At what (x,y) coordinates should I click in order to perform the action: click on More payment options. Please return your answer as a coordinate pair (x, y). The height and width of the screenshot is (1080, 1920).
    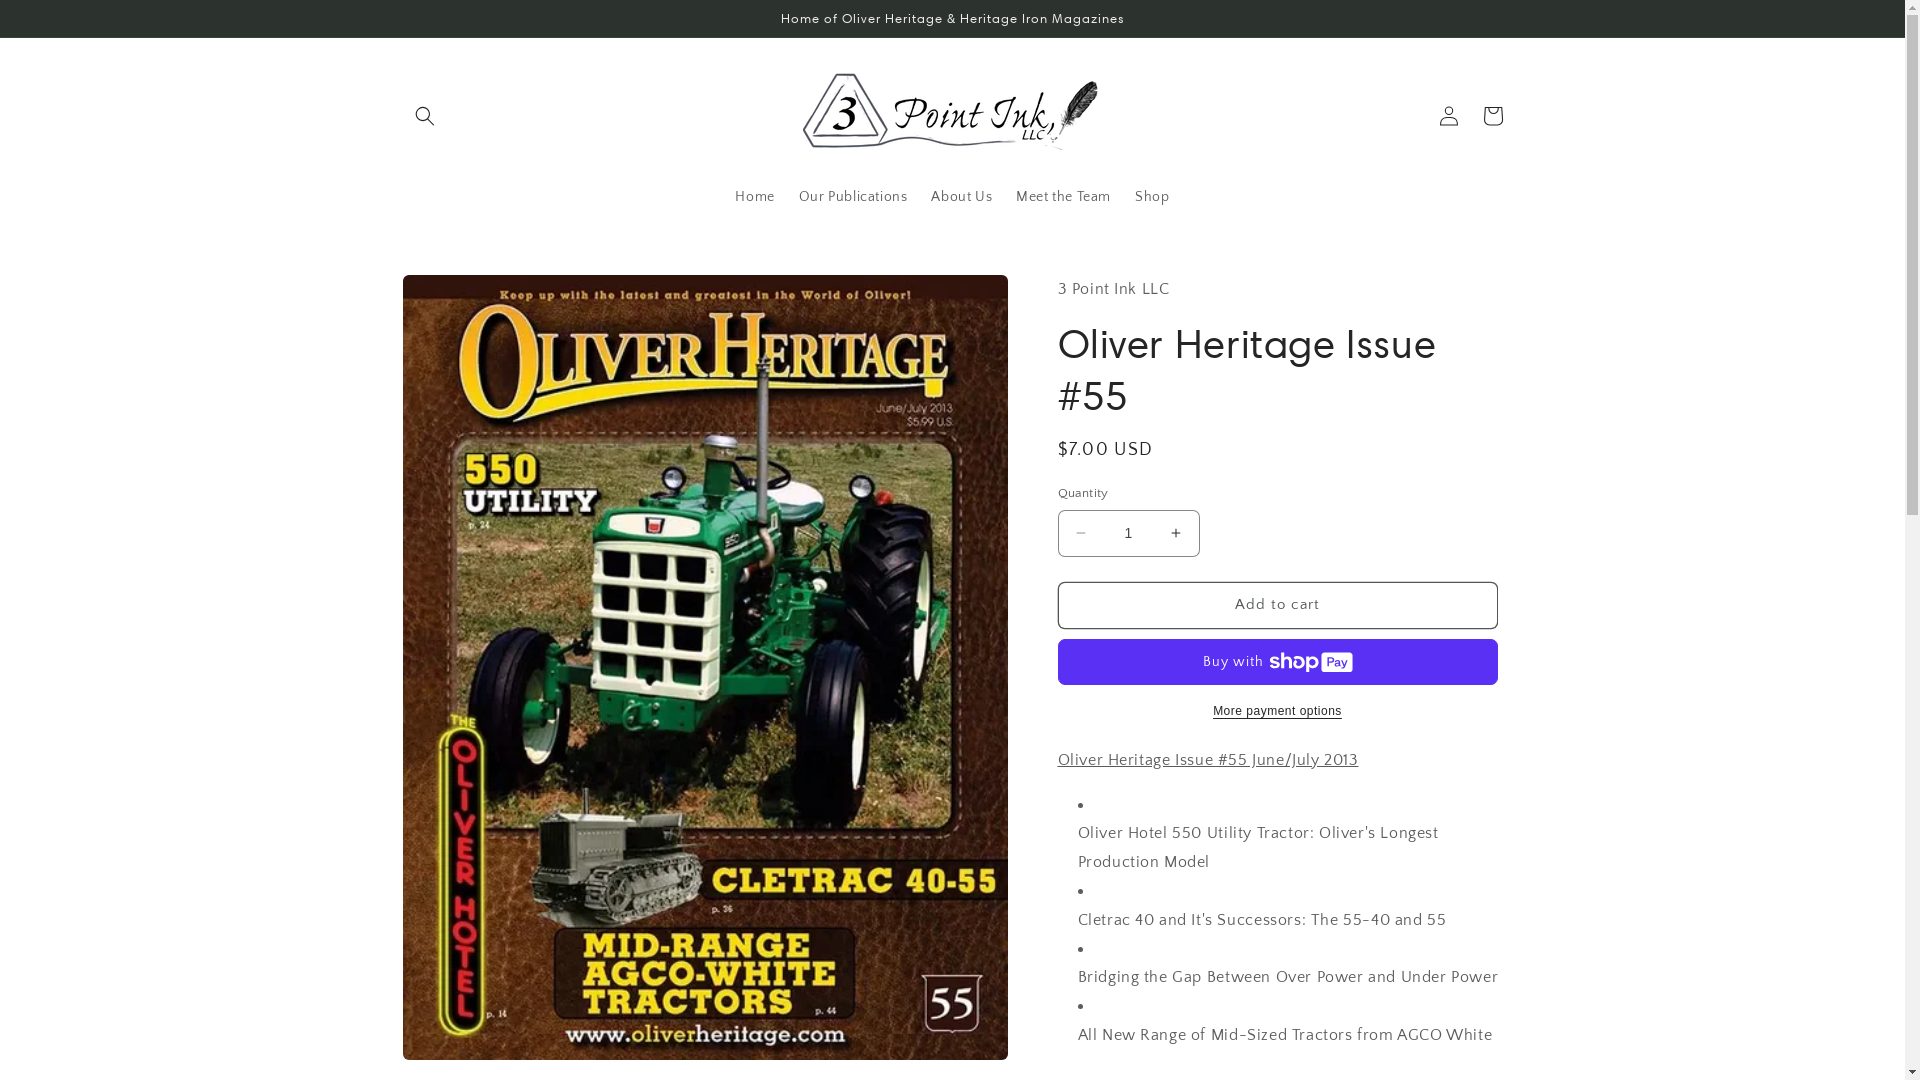
    Looking at the image, I should click on (1278, 711).